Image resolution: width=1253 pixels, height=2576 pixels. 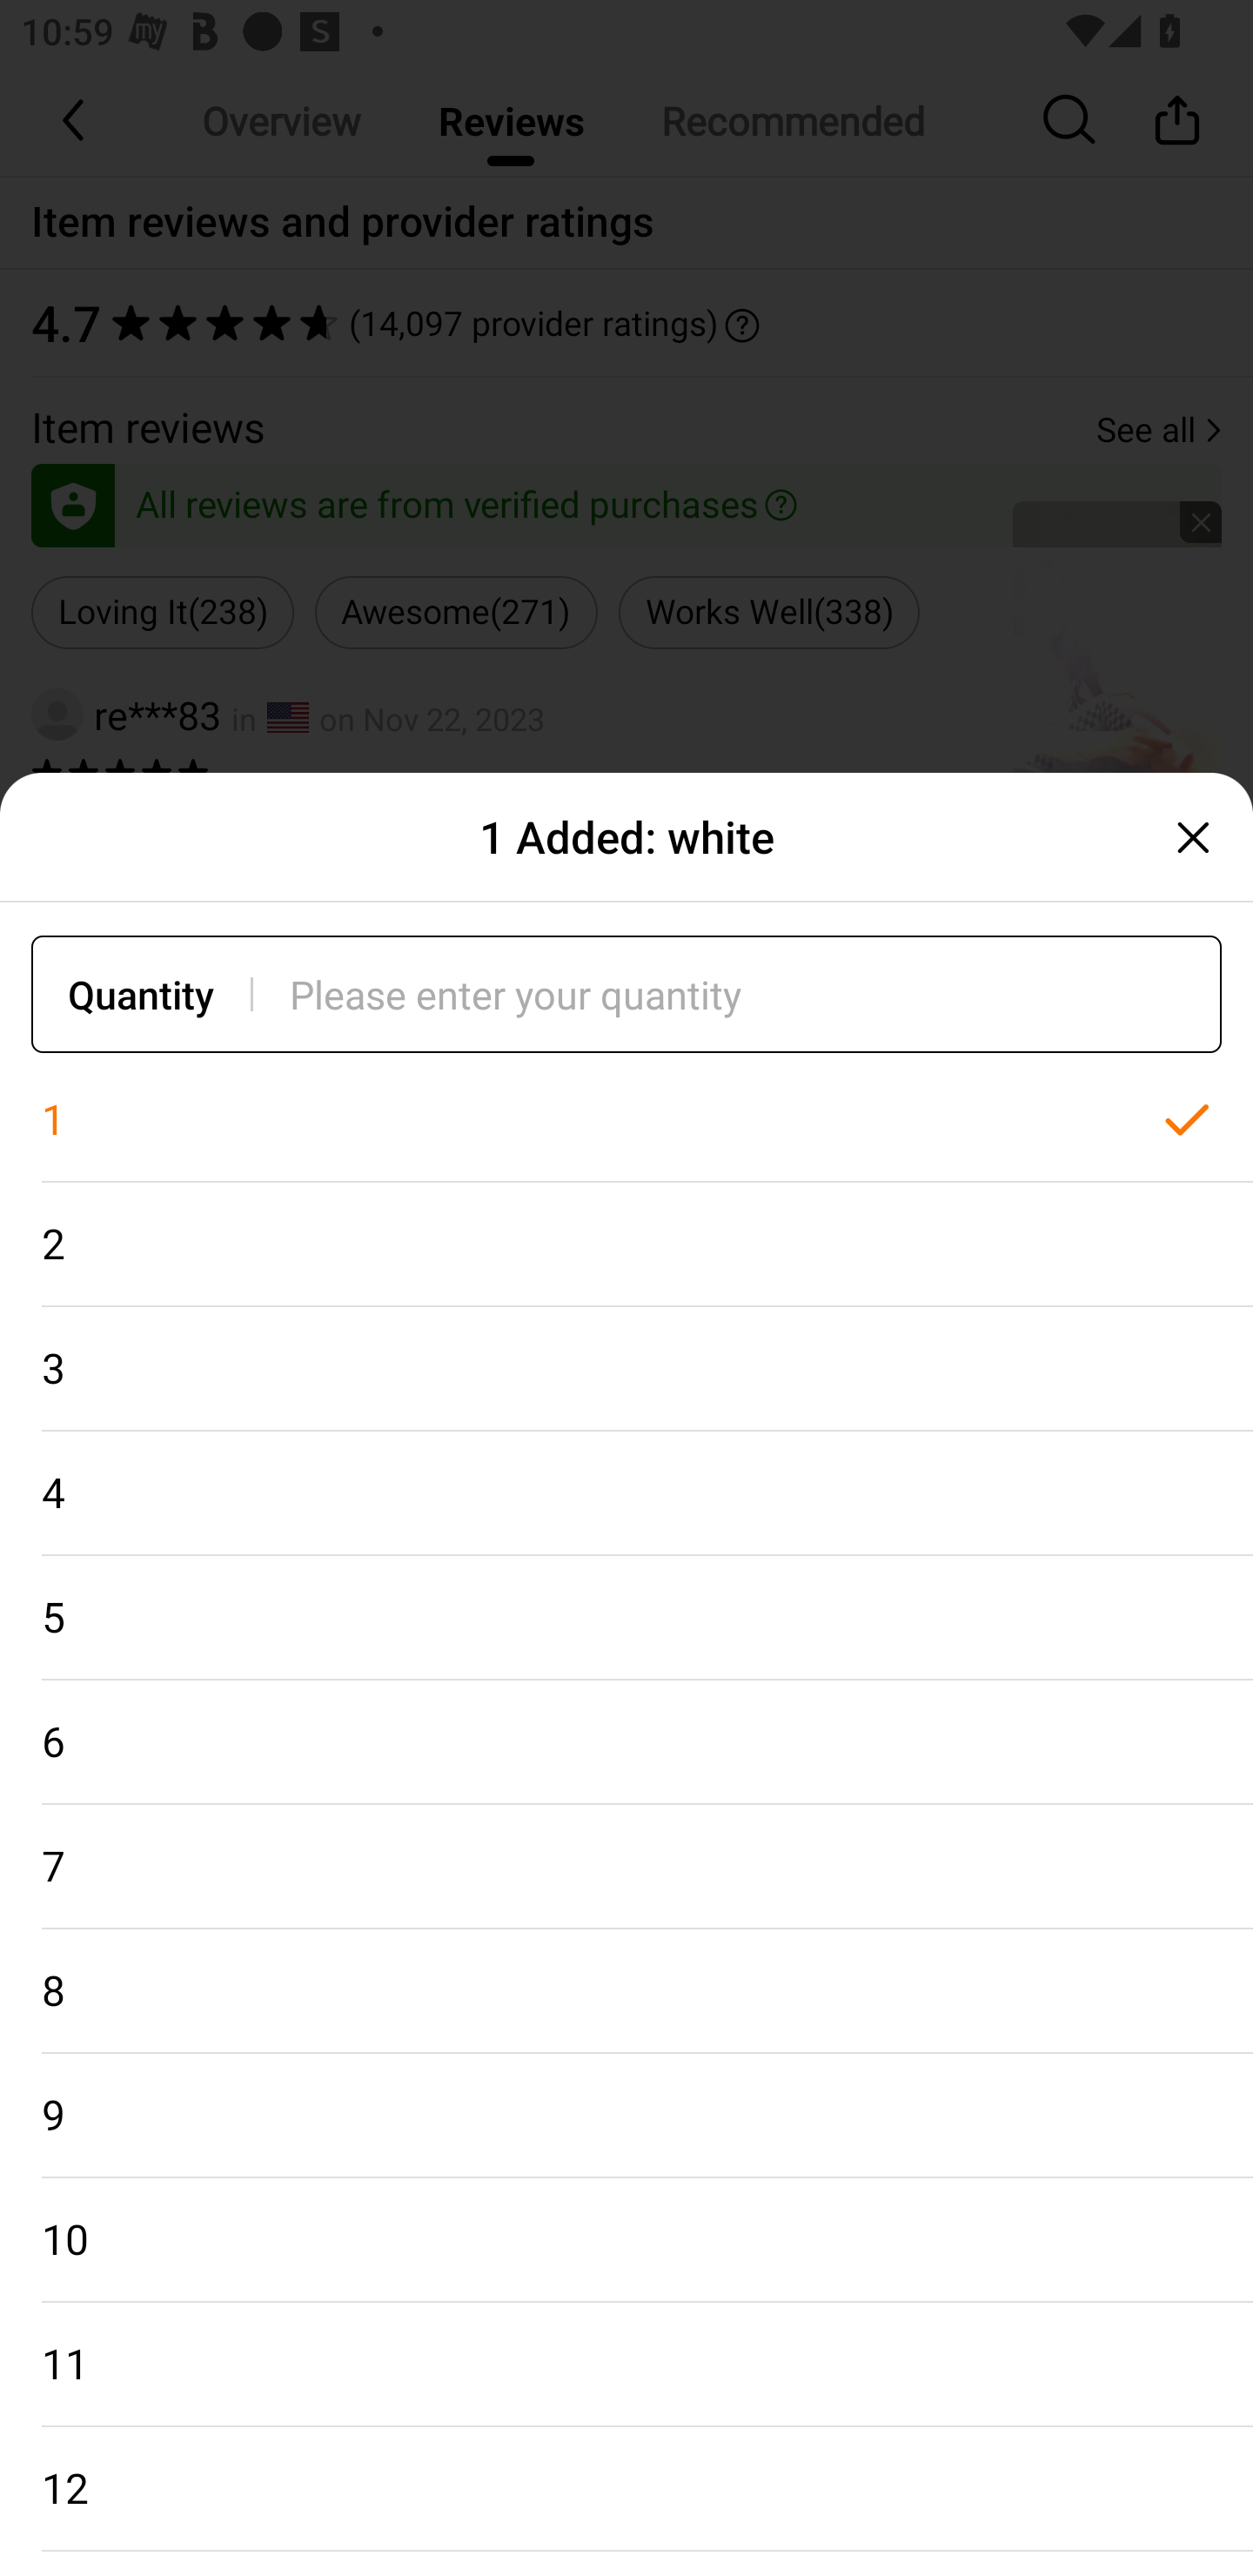 I want to click on 12, so click(x=626, y=2489).